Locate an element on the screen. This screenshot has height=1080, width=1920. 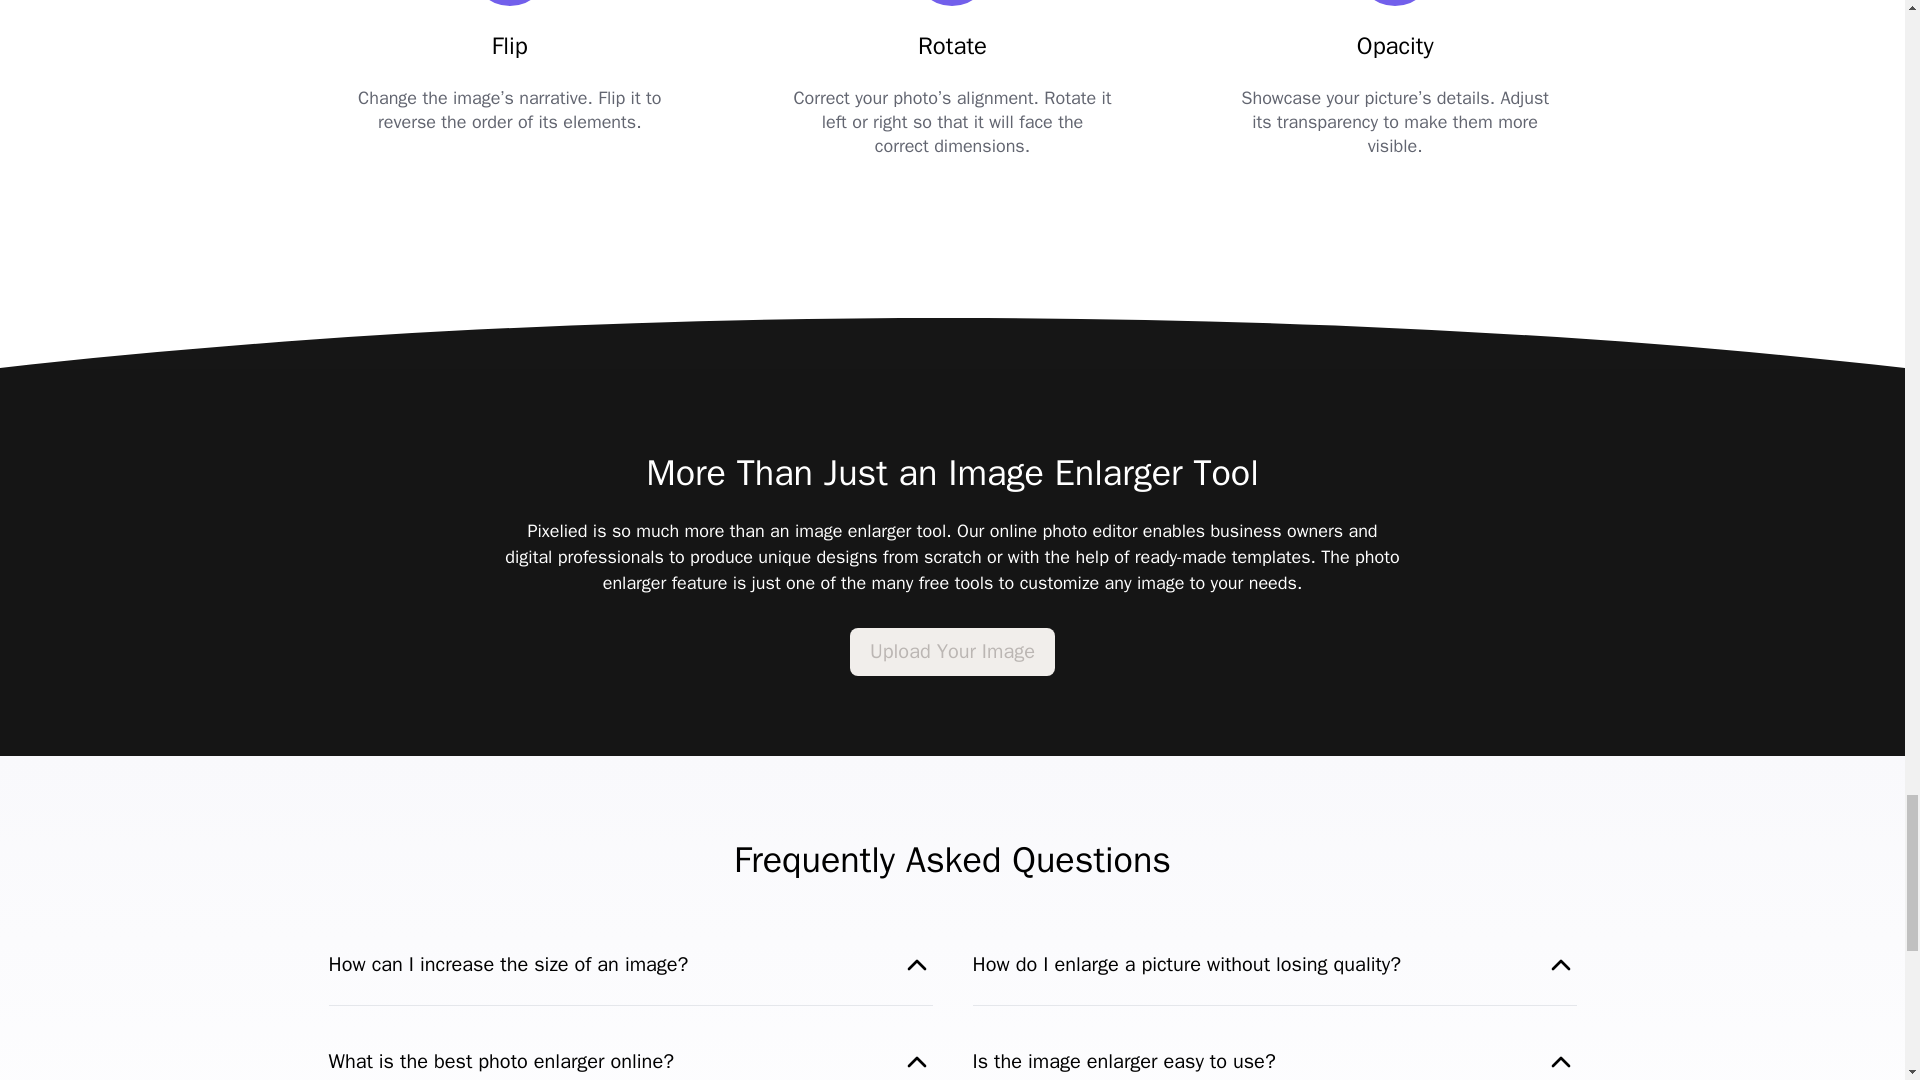
How do I enlarge a picture without losing quality? is located at coordinates (1274, 964).